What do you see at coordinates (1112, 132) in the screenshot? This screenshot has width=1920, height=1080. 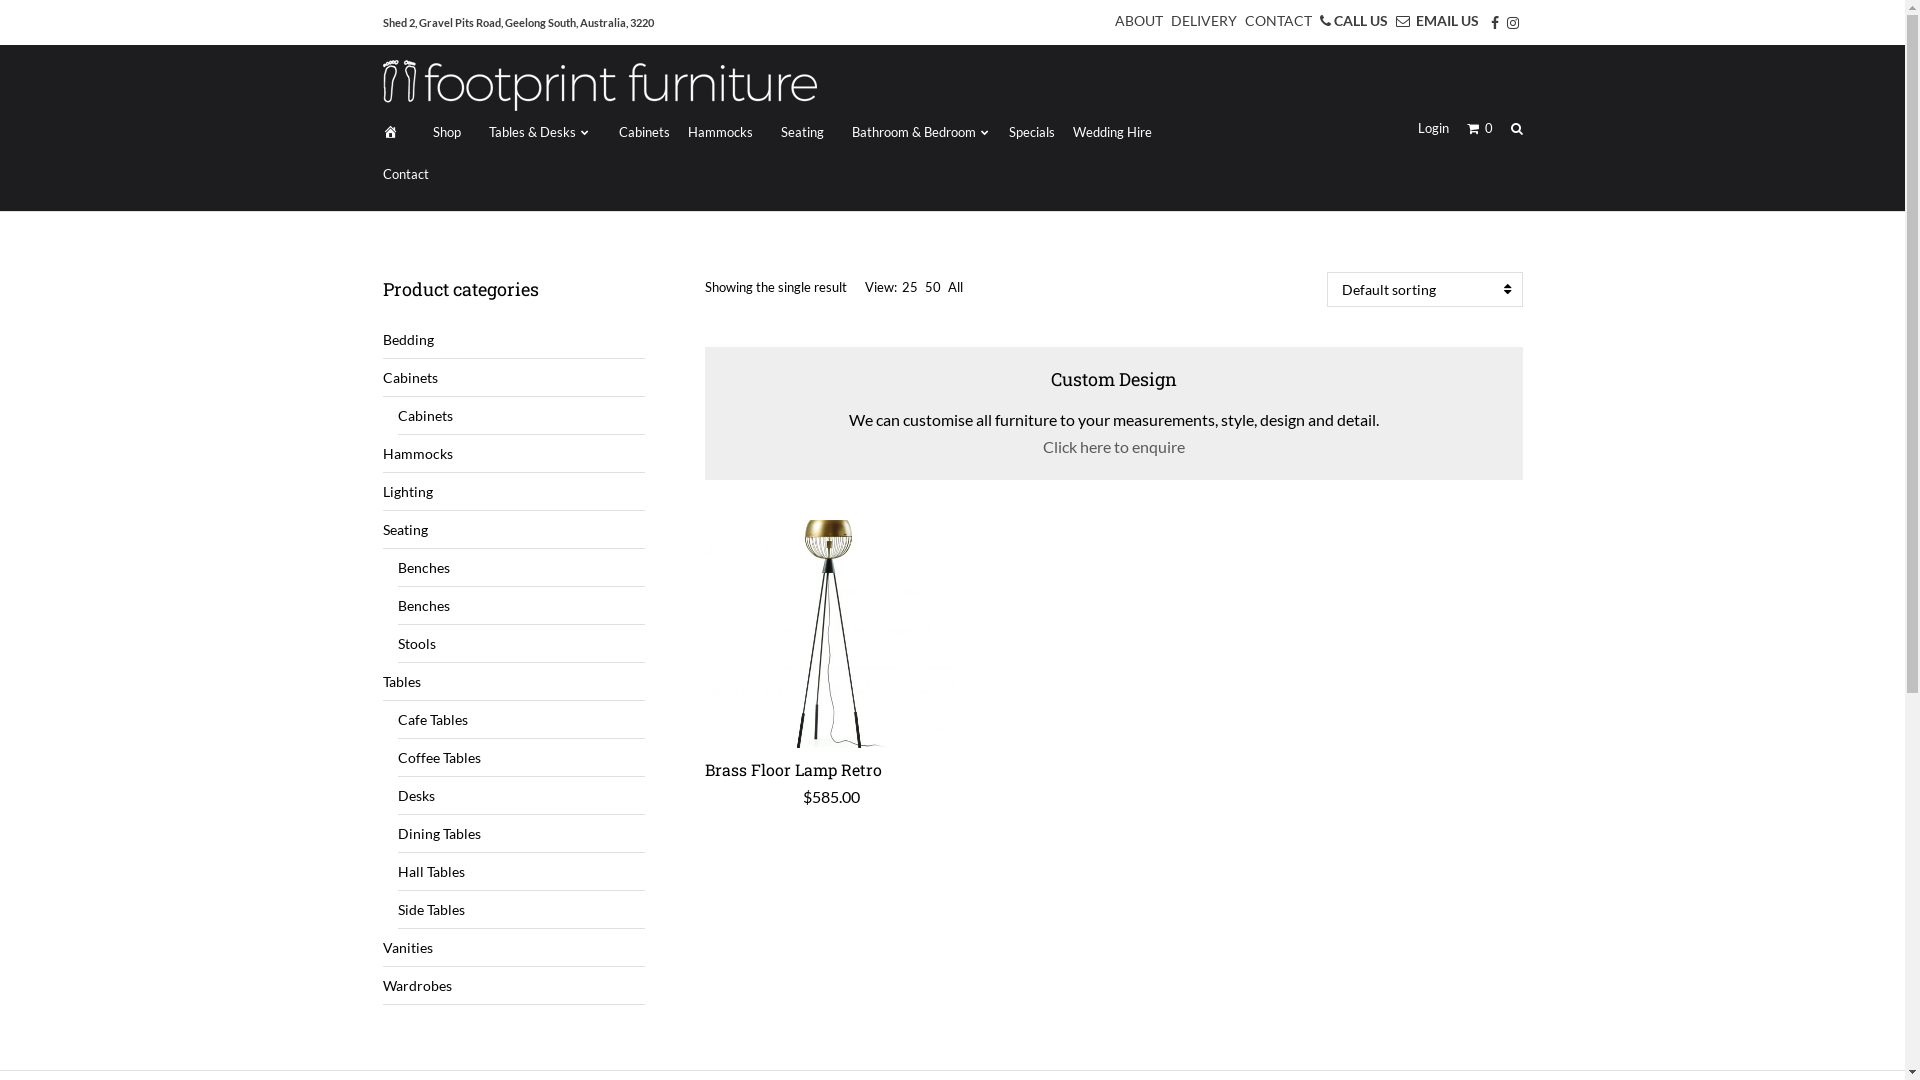 I see `Wedding Hire` at bounding box center [1112, 132].